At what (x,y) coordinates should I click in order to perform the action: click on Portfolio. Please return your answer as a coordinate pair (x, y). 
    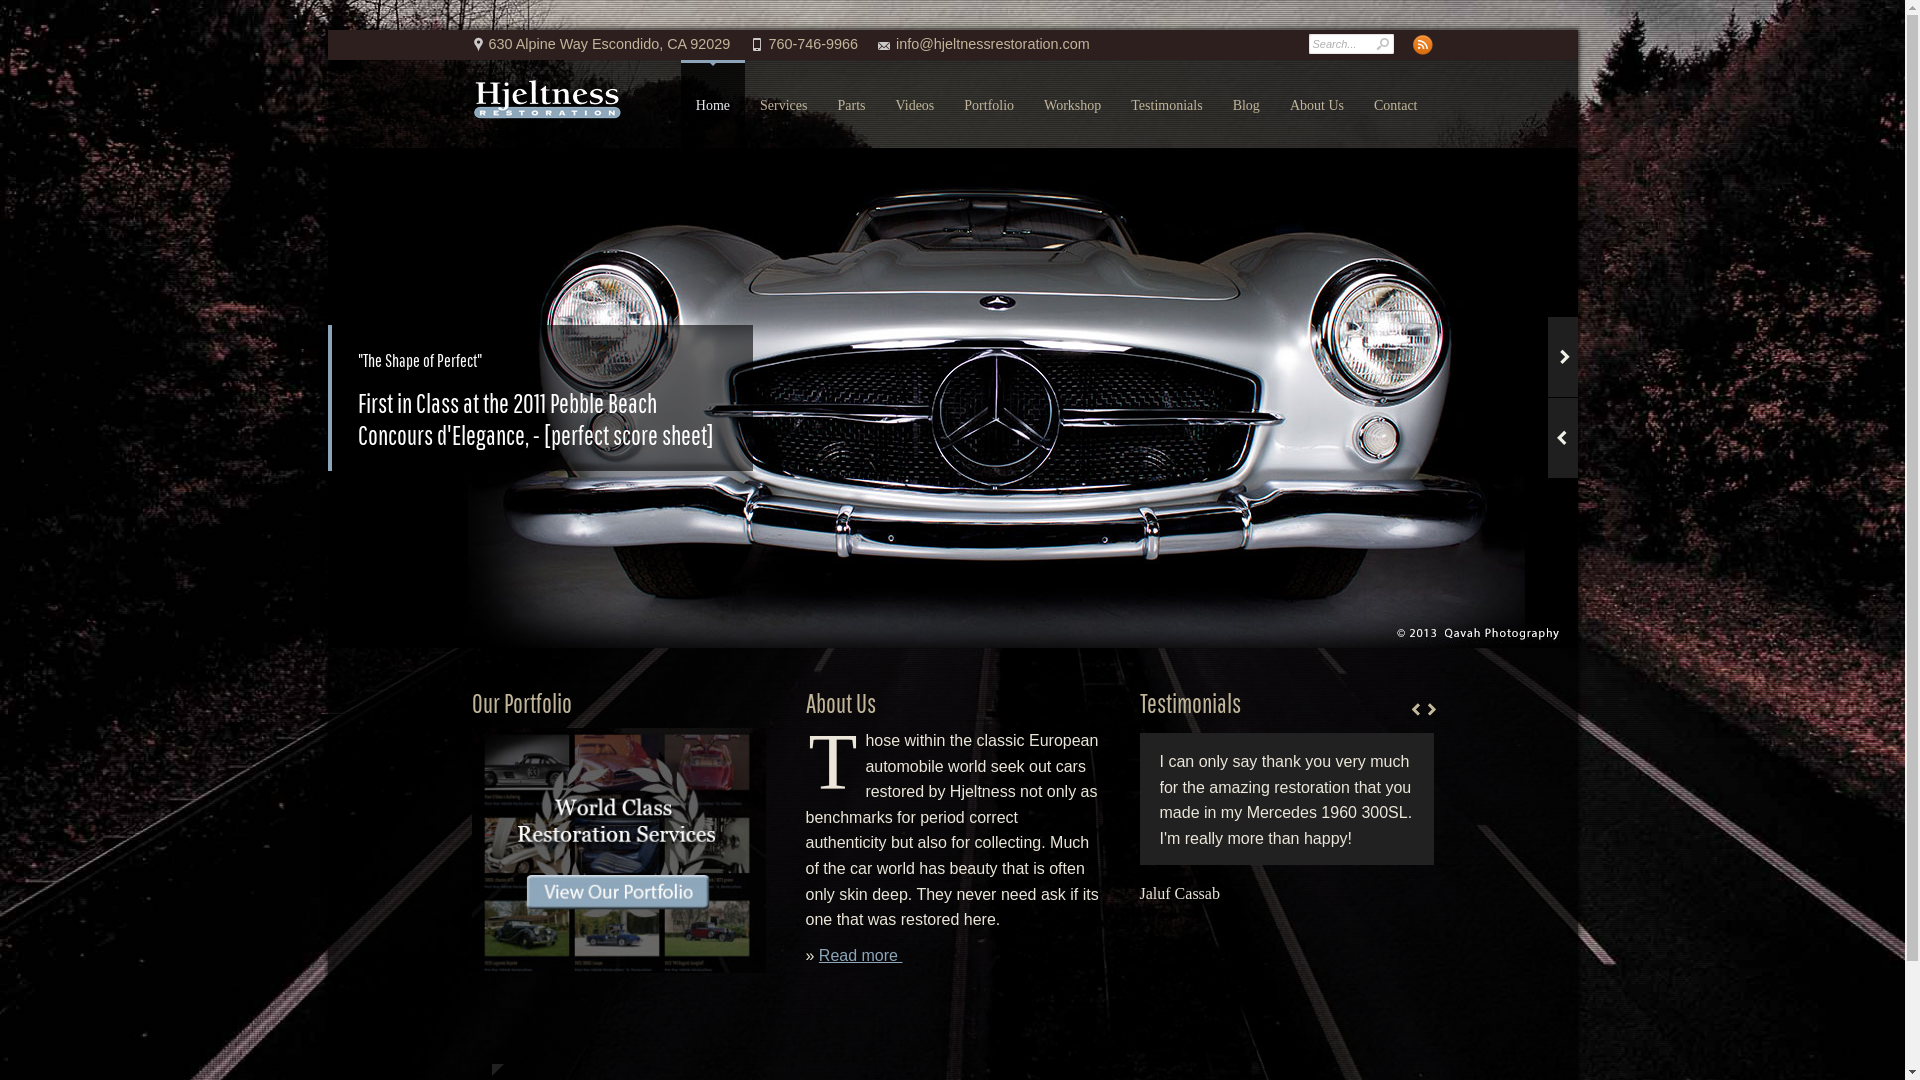
    Looking at the image, I should click on (989, 106).